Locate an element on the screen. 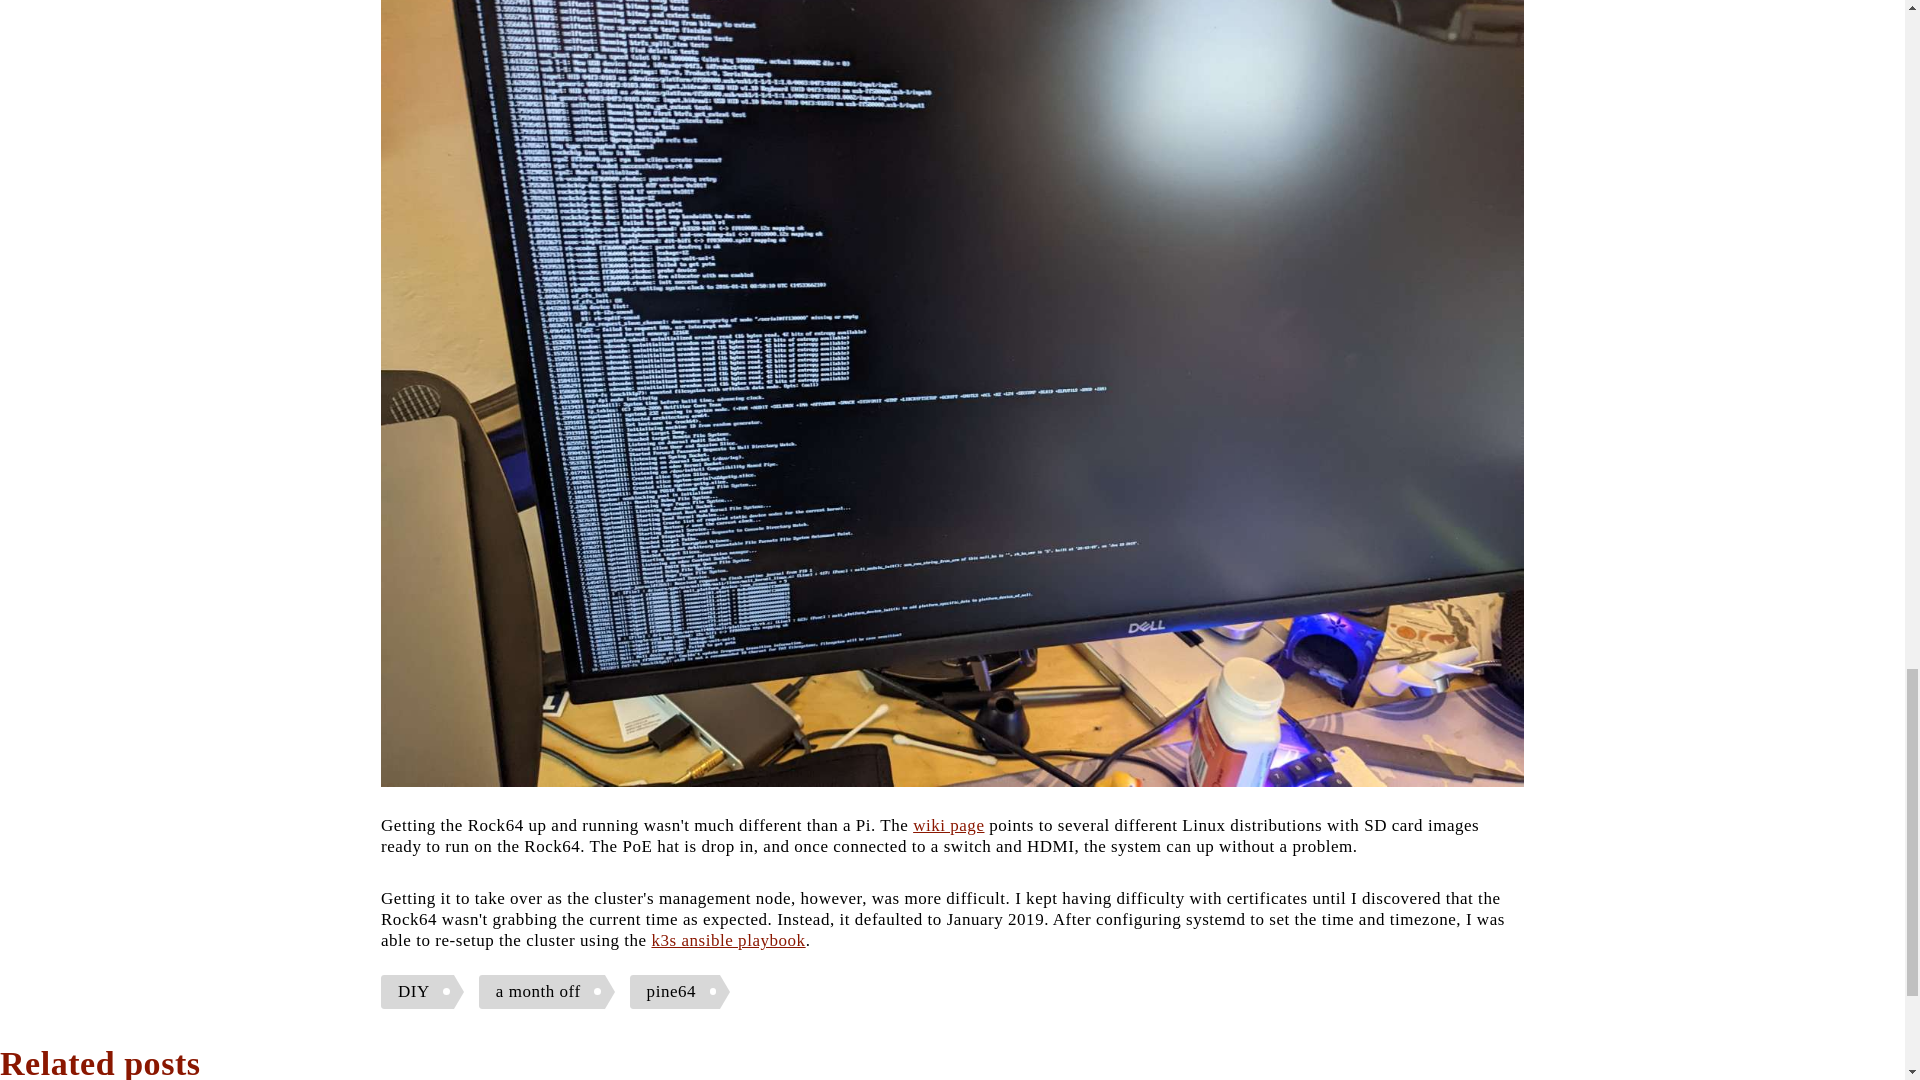 The width and height of the screenshot is (1920, 1080). DIY is located at coordinates (422, 992).